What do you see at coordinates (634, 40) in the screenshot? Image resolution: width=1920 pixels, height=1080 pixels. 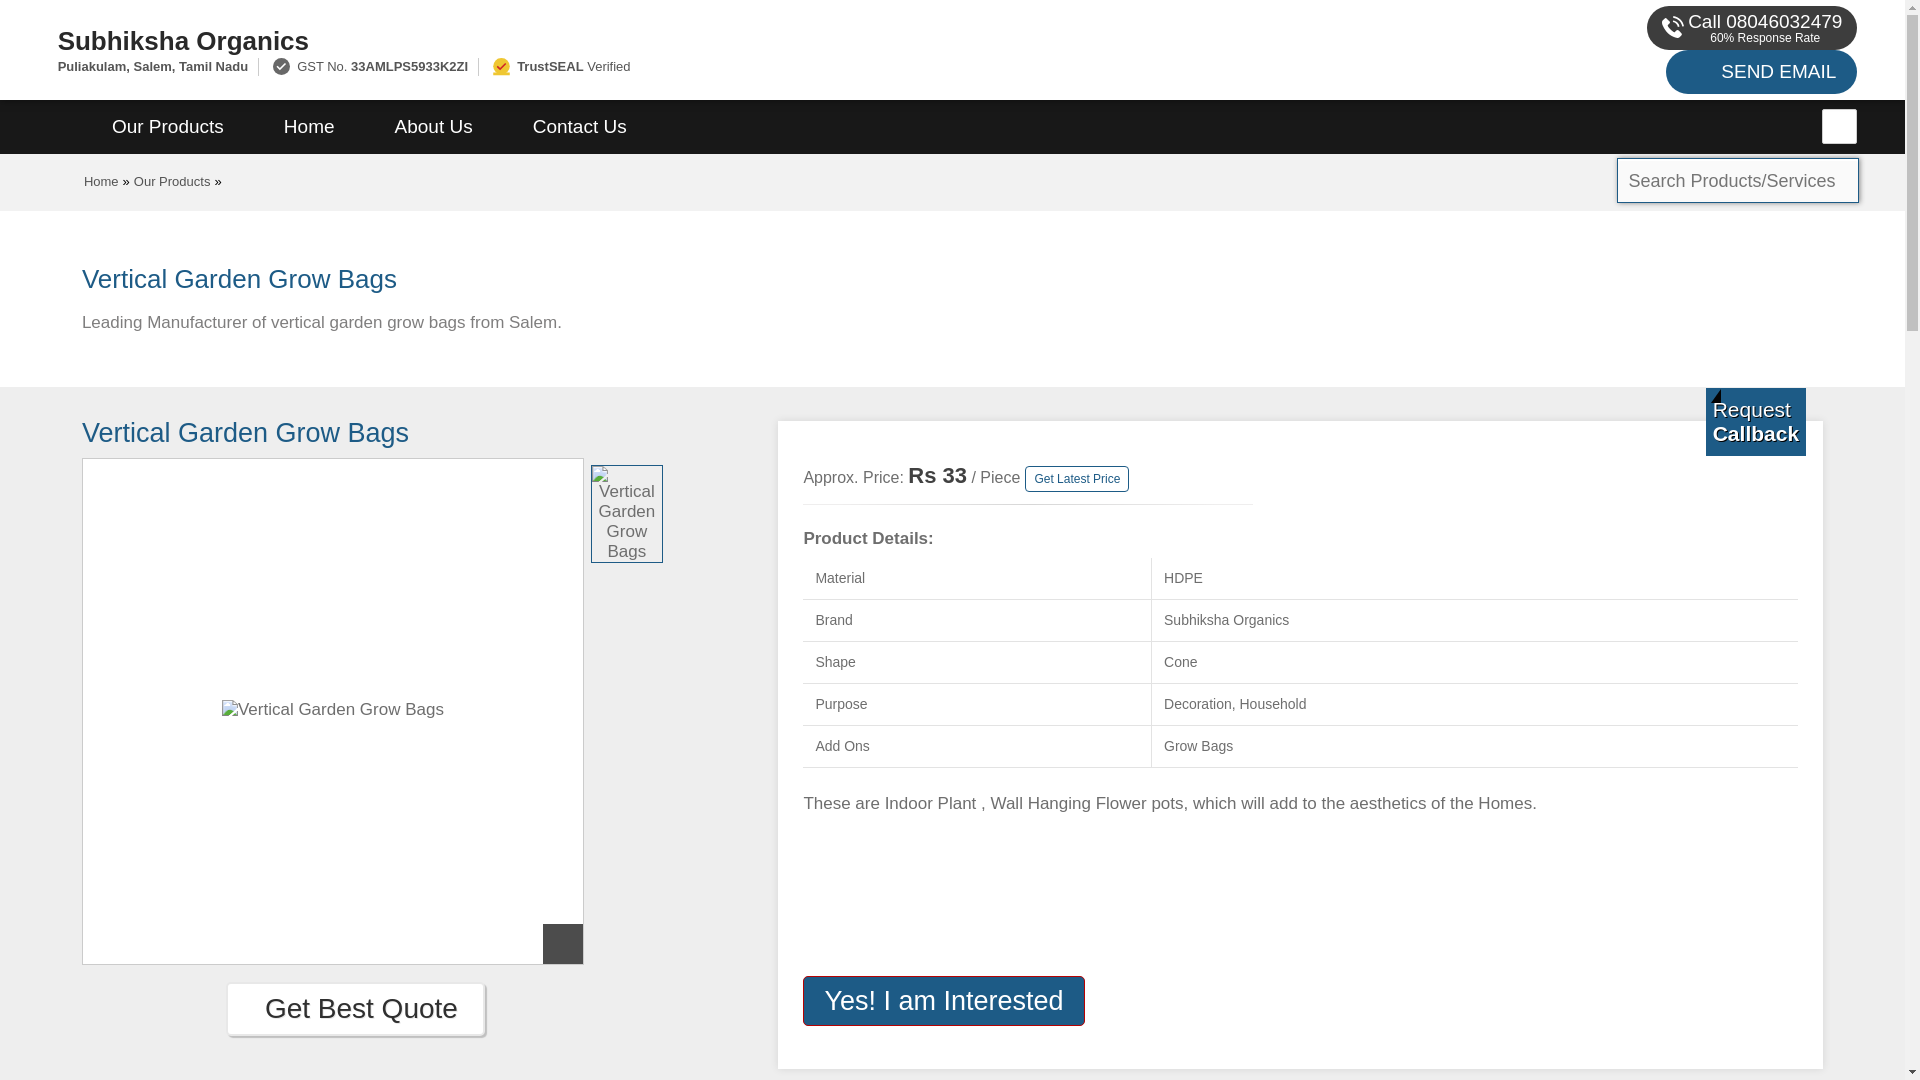 I see `Subhiksha Organics` at bounding box center [634, 40].